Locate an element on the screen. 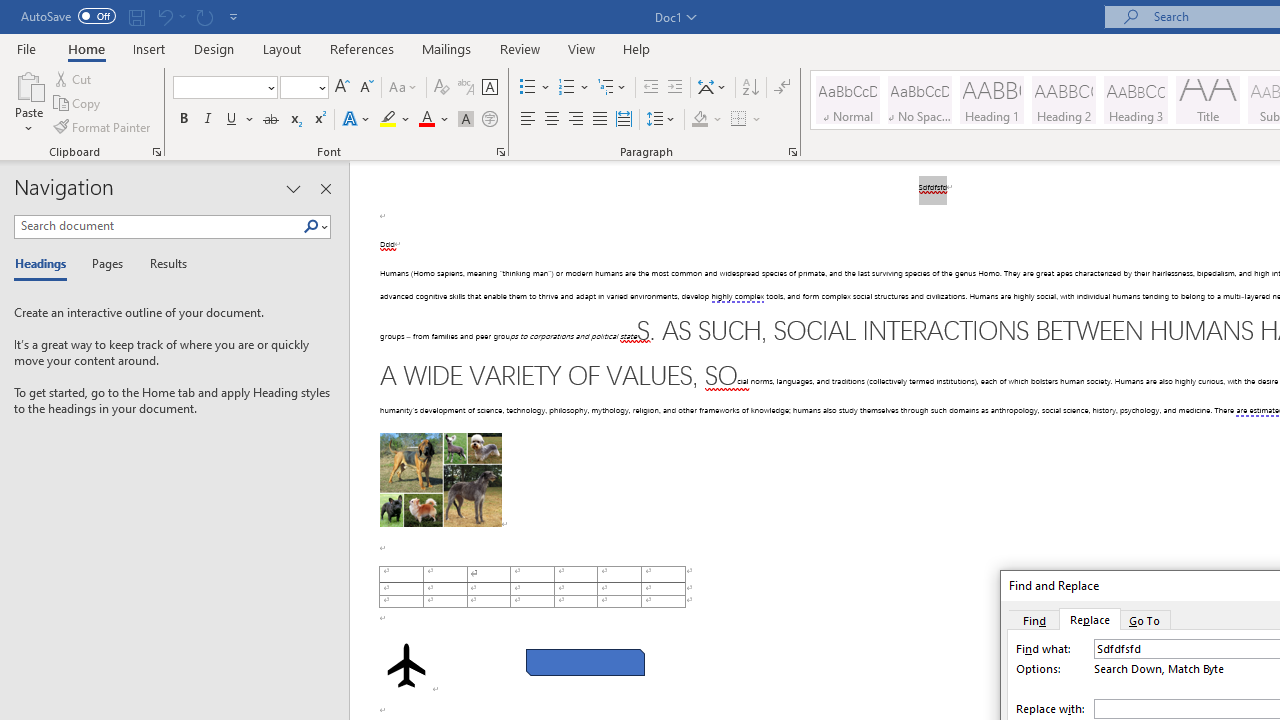 The width and height of the screenshot is (1280, 720). AutoSave is located at coordinates (68, 16).